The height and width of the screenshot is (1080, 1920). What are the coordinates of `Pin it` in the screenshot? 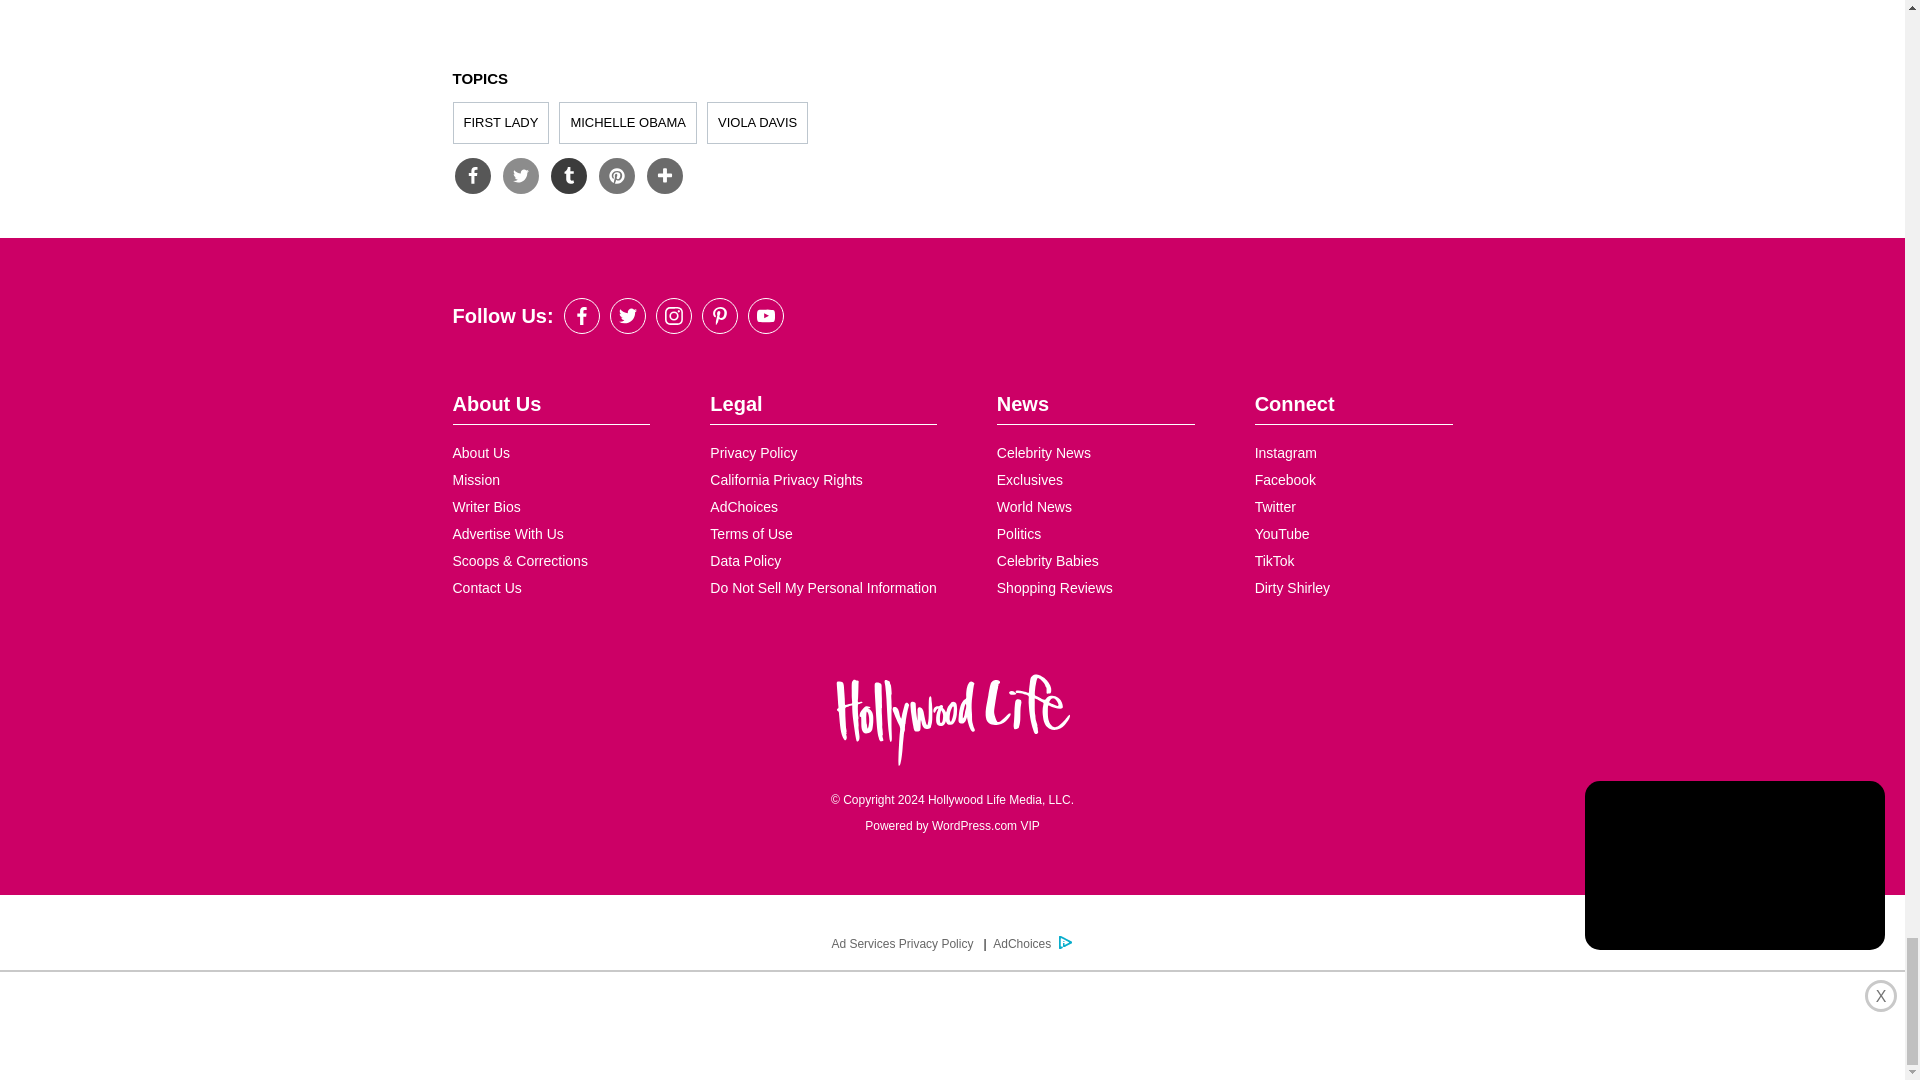 It's located at (615, 176).